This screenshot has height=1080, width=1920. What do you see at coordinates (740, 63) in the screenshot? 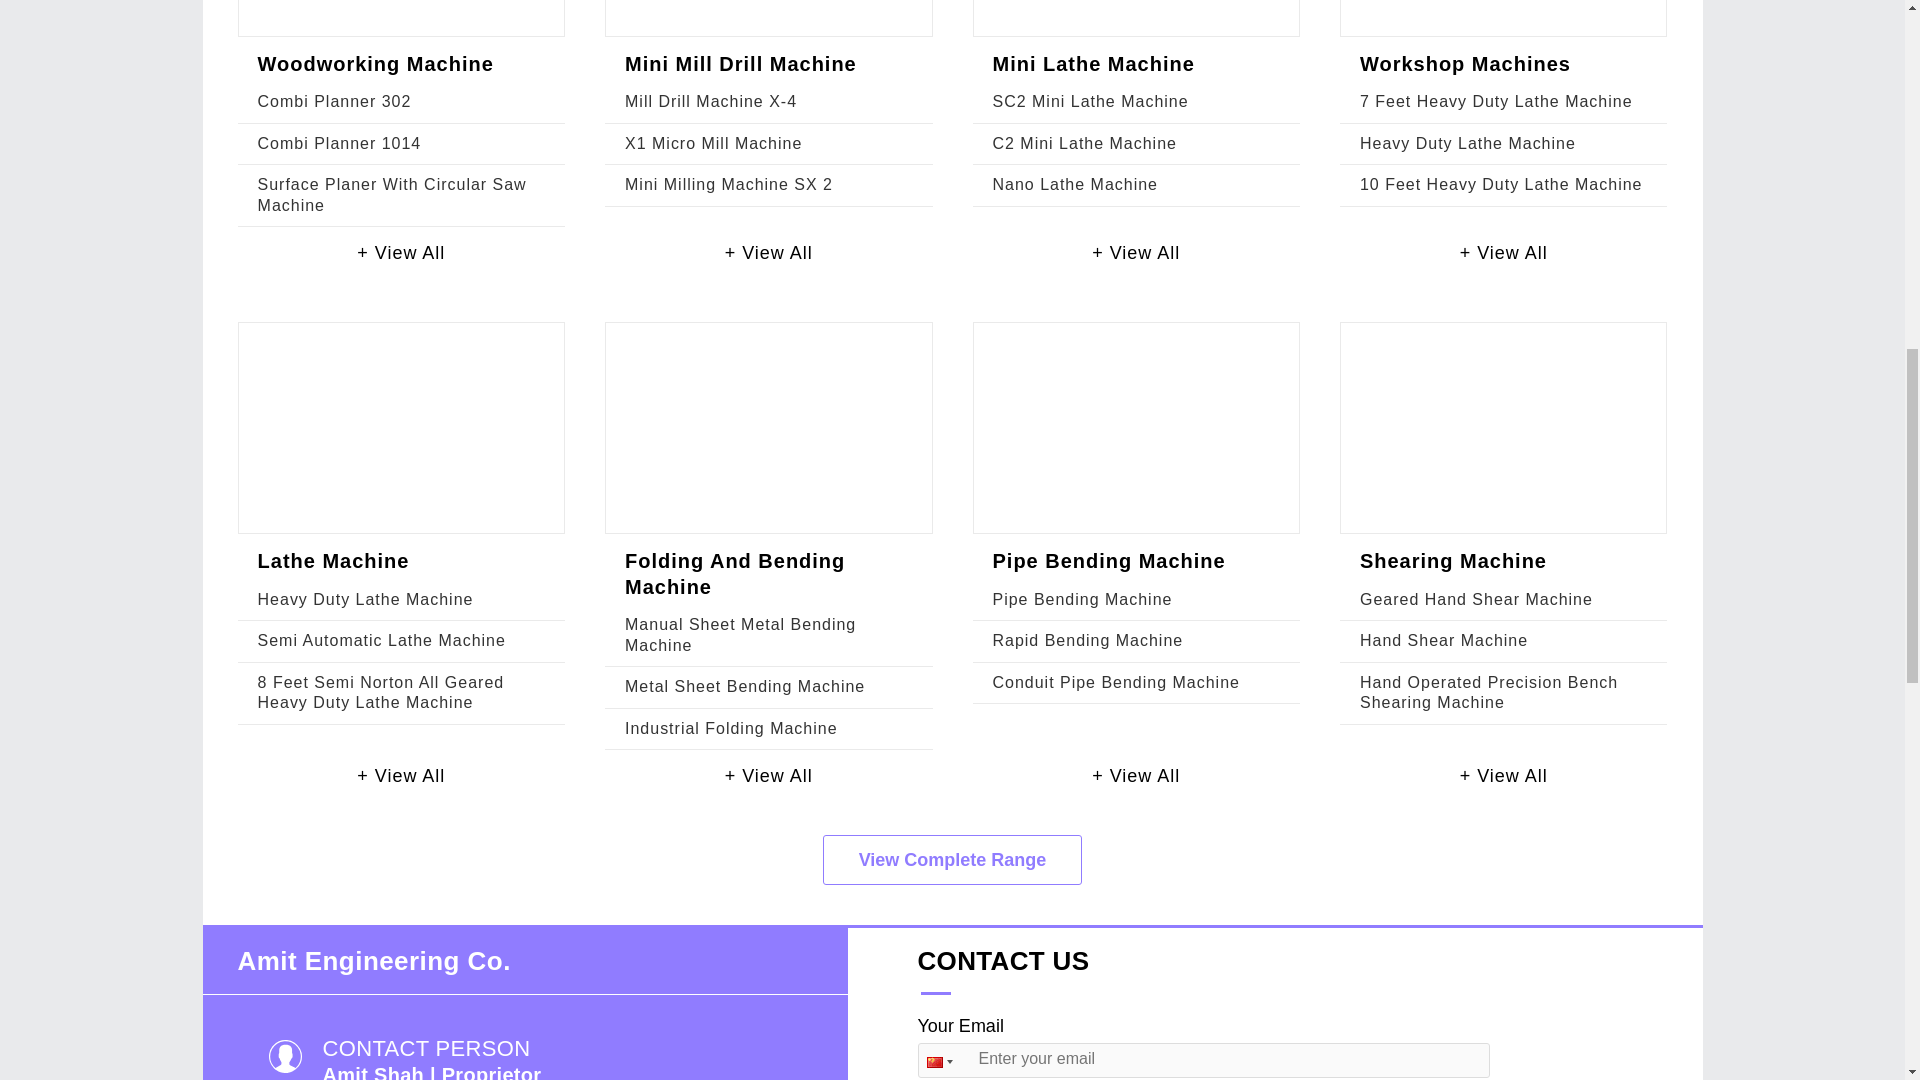
I see `Mini Mill Drill Machine` at bounding box center [740, 63].